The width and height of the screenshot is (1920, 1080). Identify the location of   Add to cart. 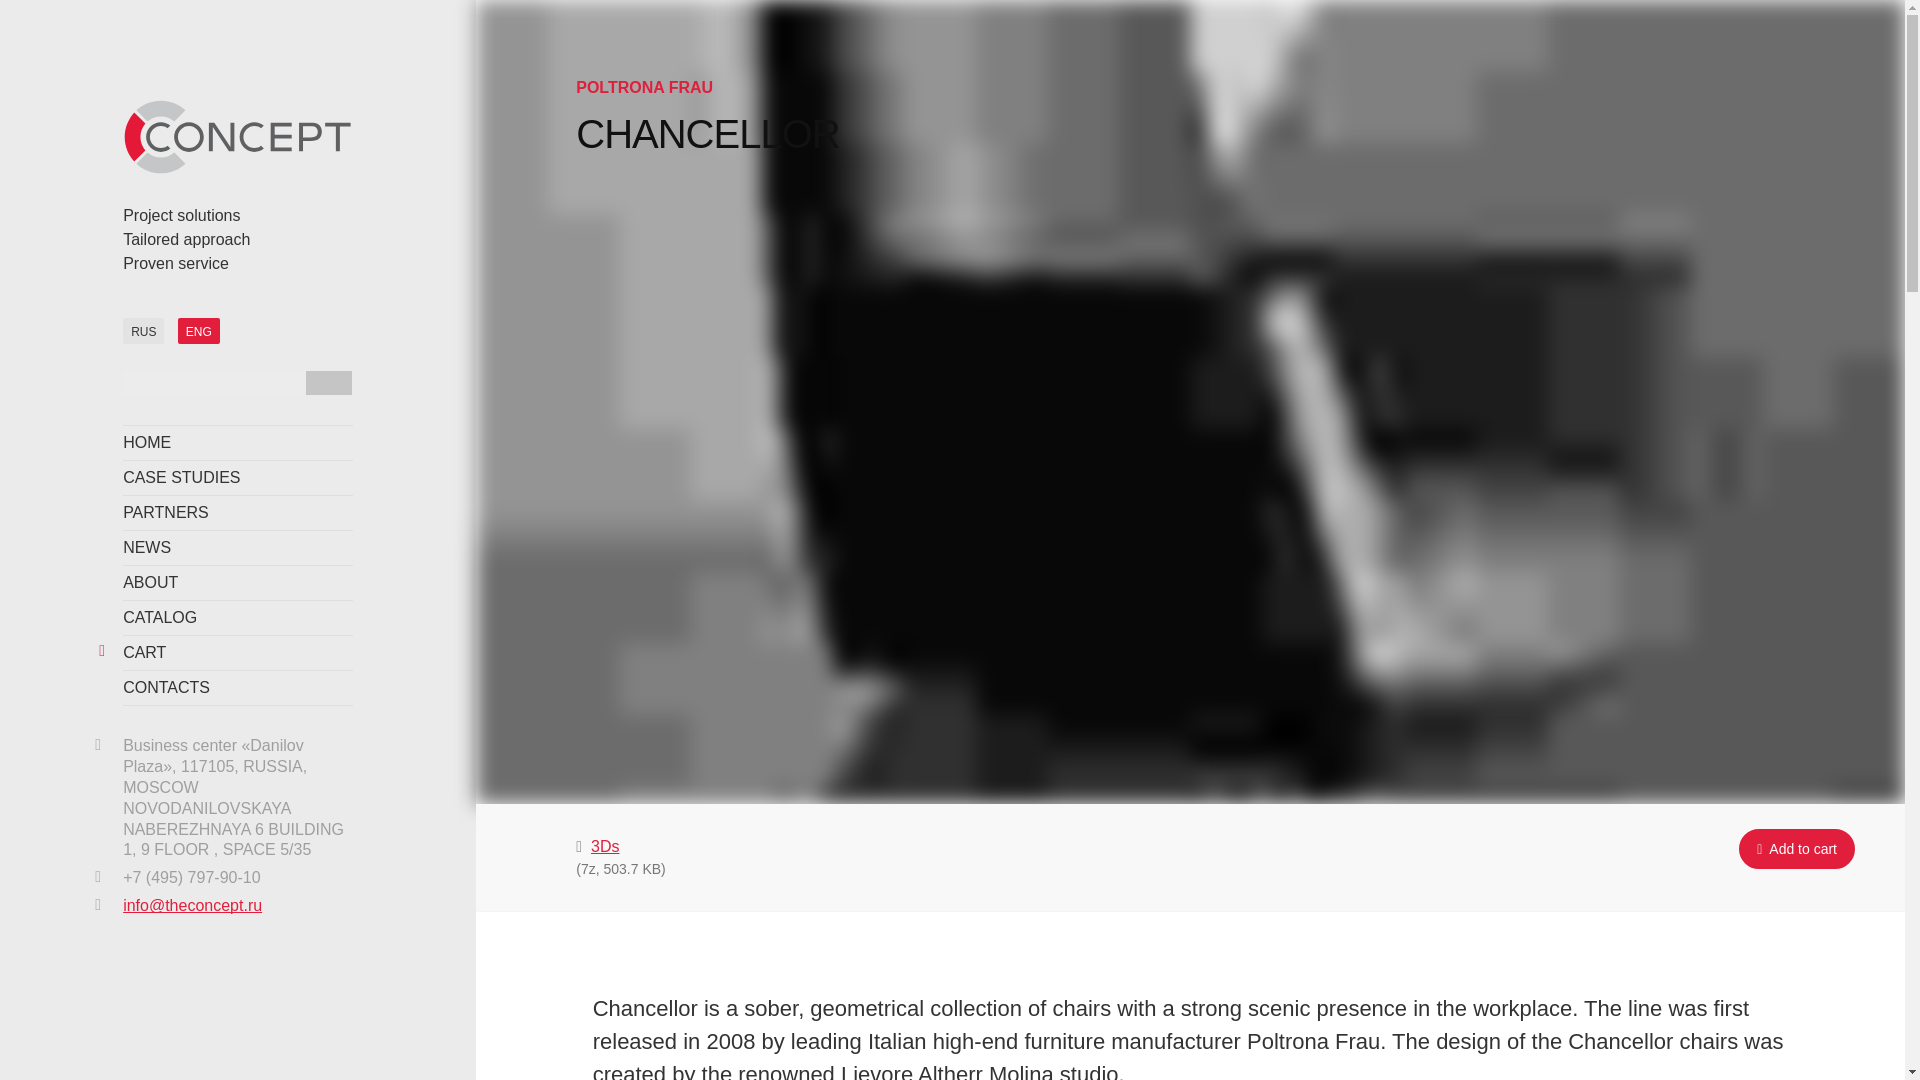
(1796, 849).